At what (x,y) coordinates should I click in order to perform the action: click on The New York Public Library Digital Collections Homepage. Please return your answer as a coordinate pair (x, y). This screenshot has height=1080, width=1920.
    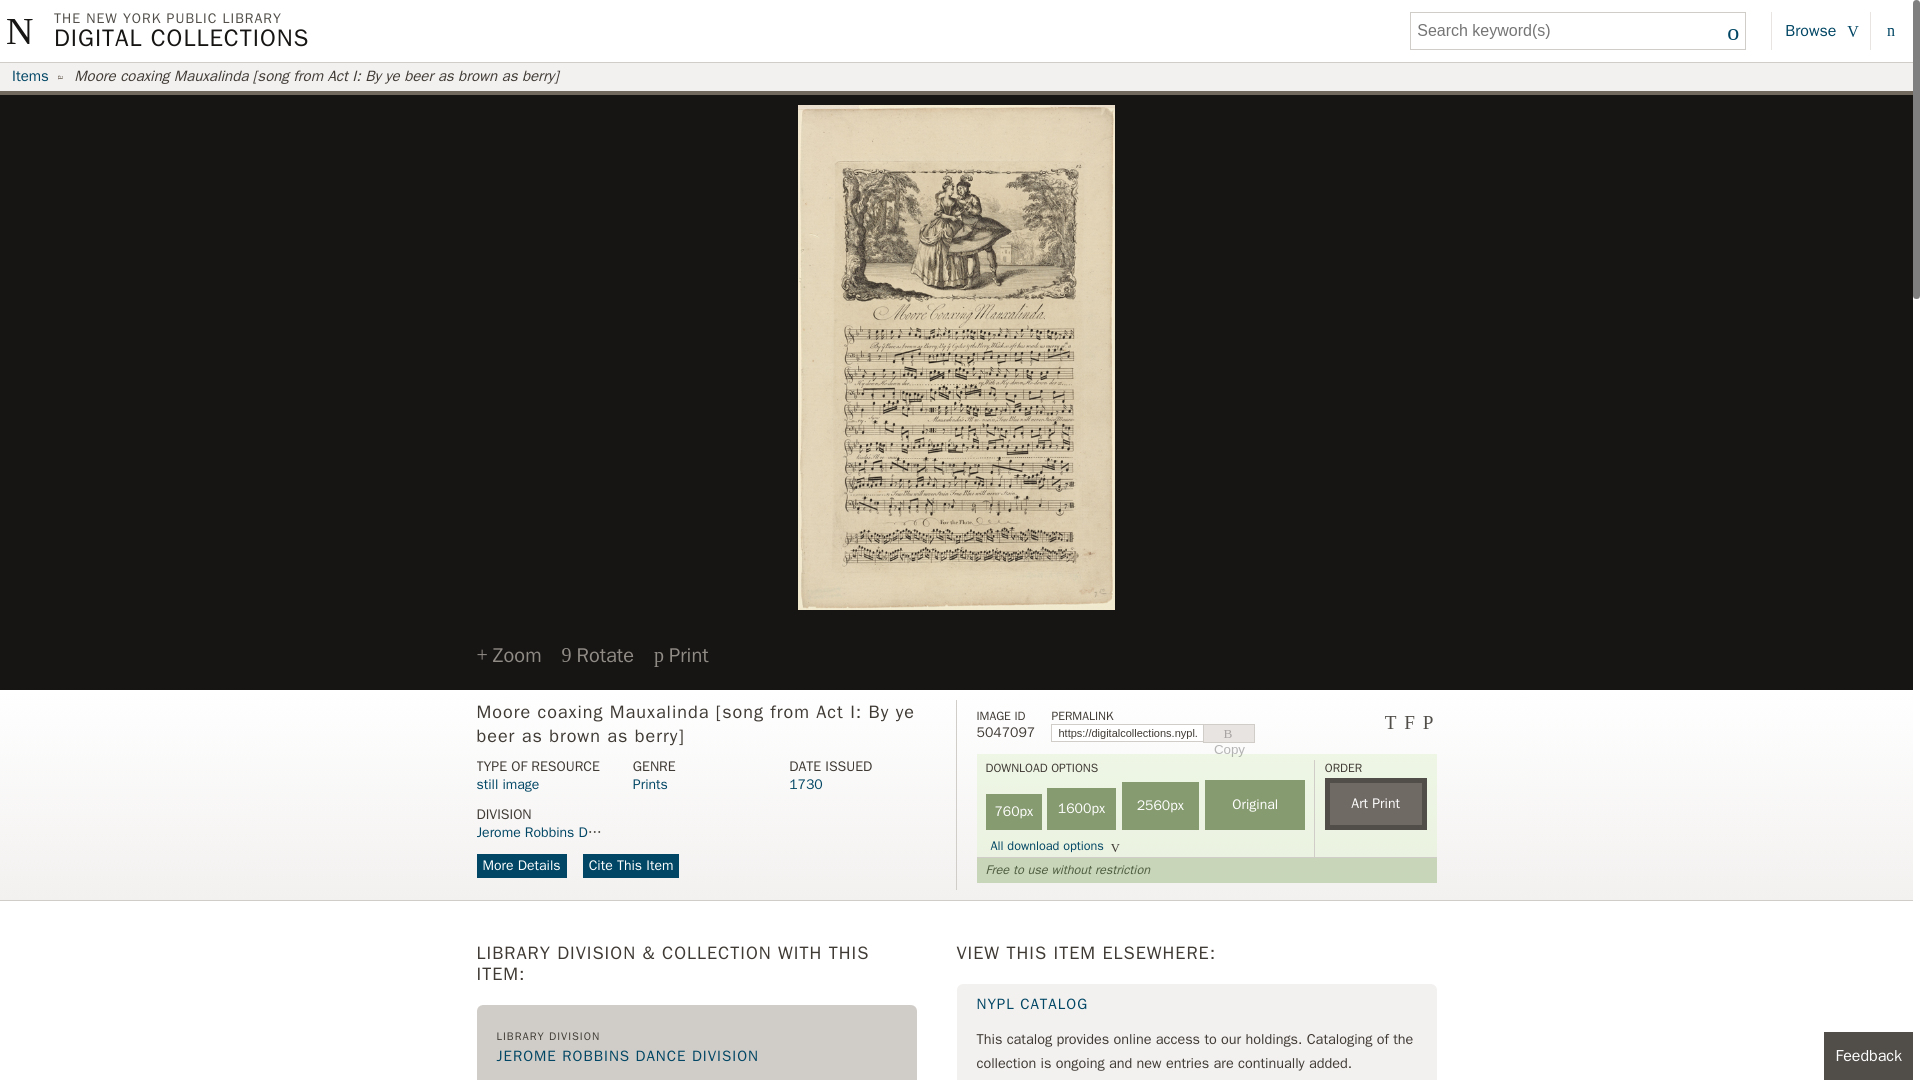
    Looking at the image, I should click on (181, 30).